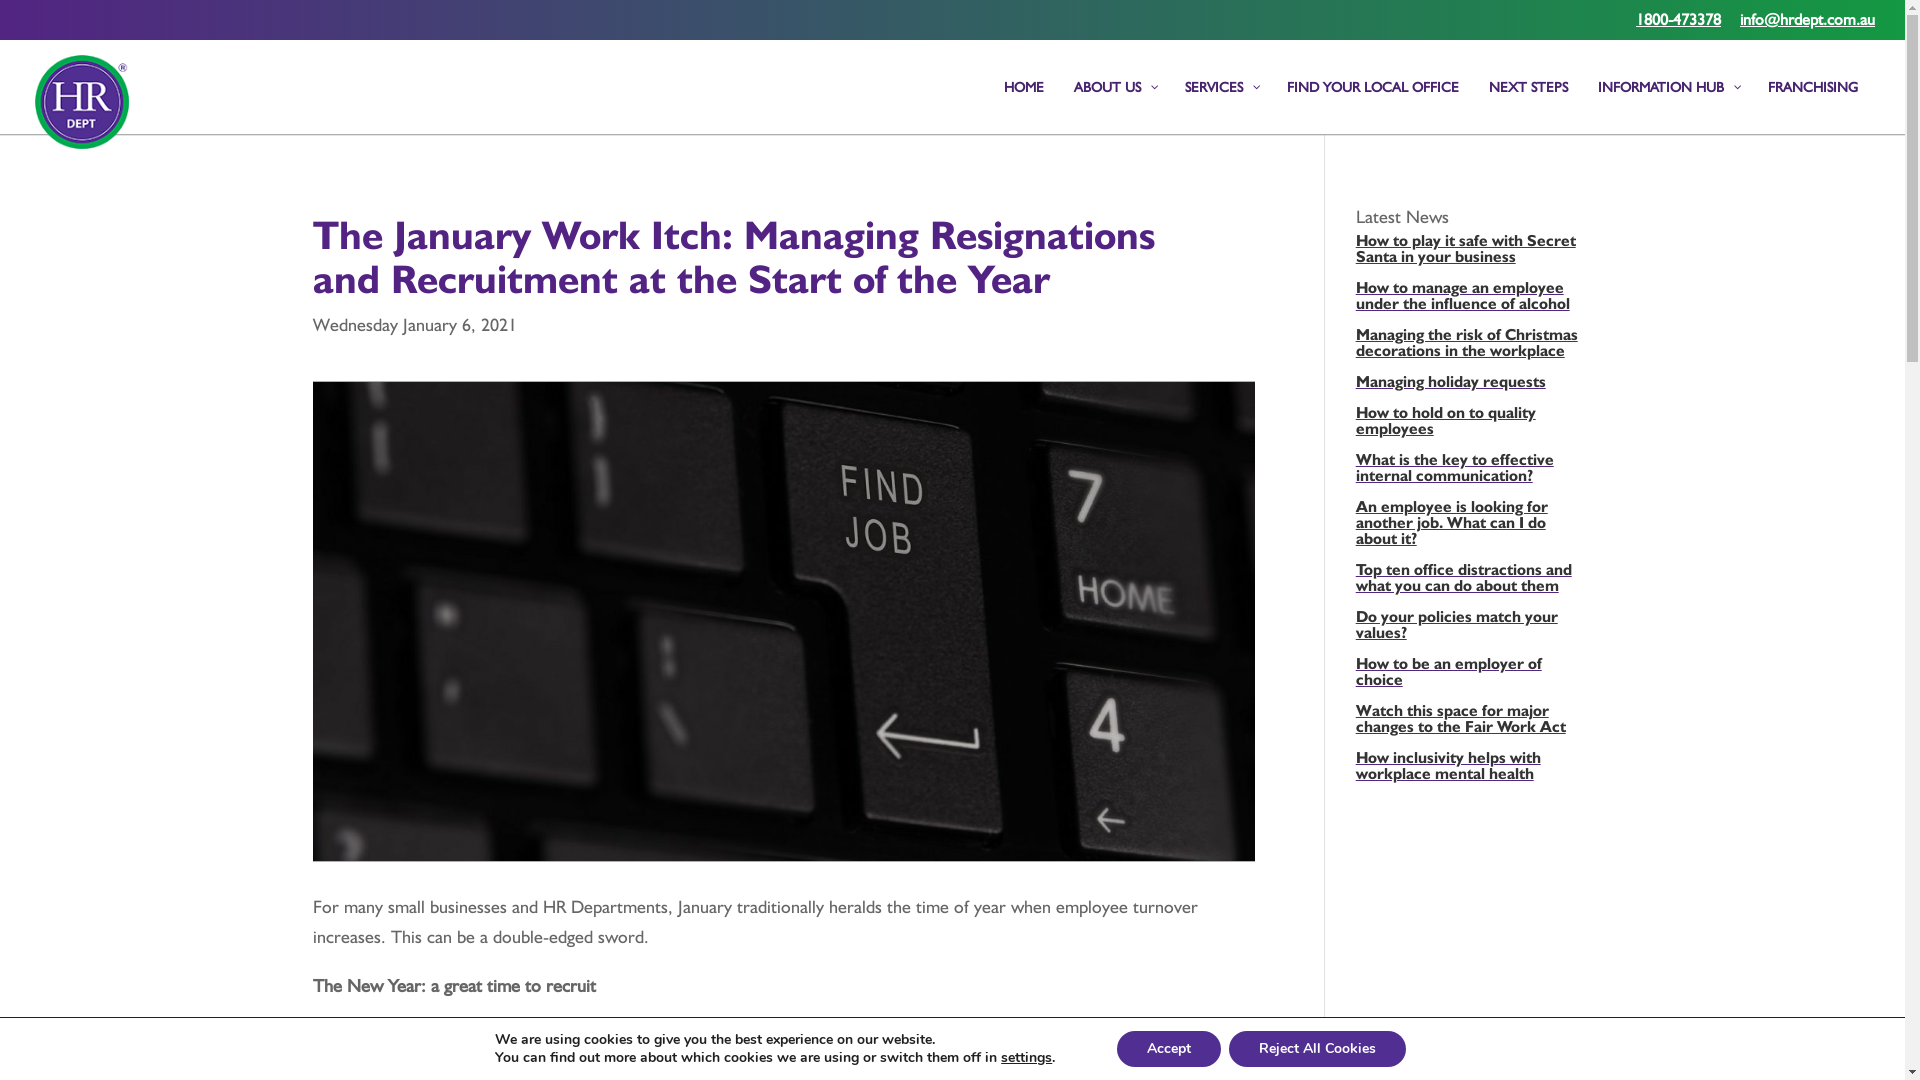 Image resolution: width=1920 pixels, height=1080 pixels. I want to click on Reject All Cookies, so click(1318, 1049).